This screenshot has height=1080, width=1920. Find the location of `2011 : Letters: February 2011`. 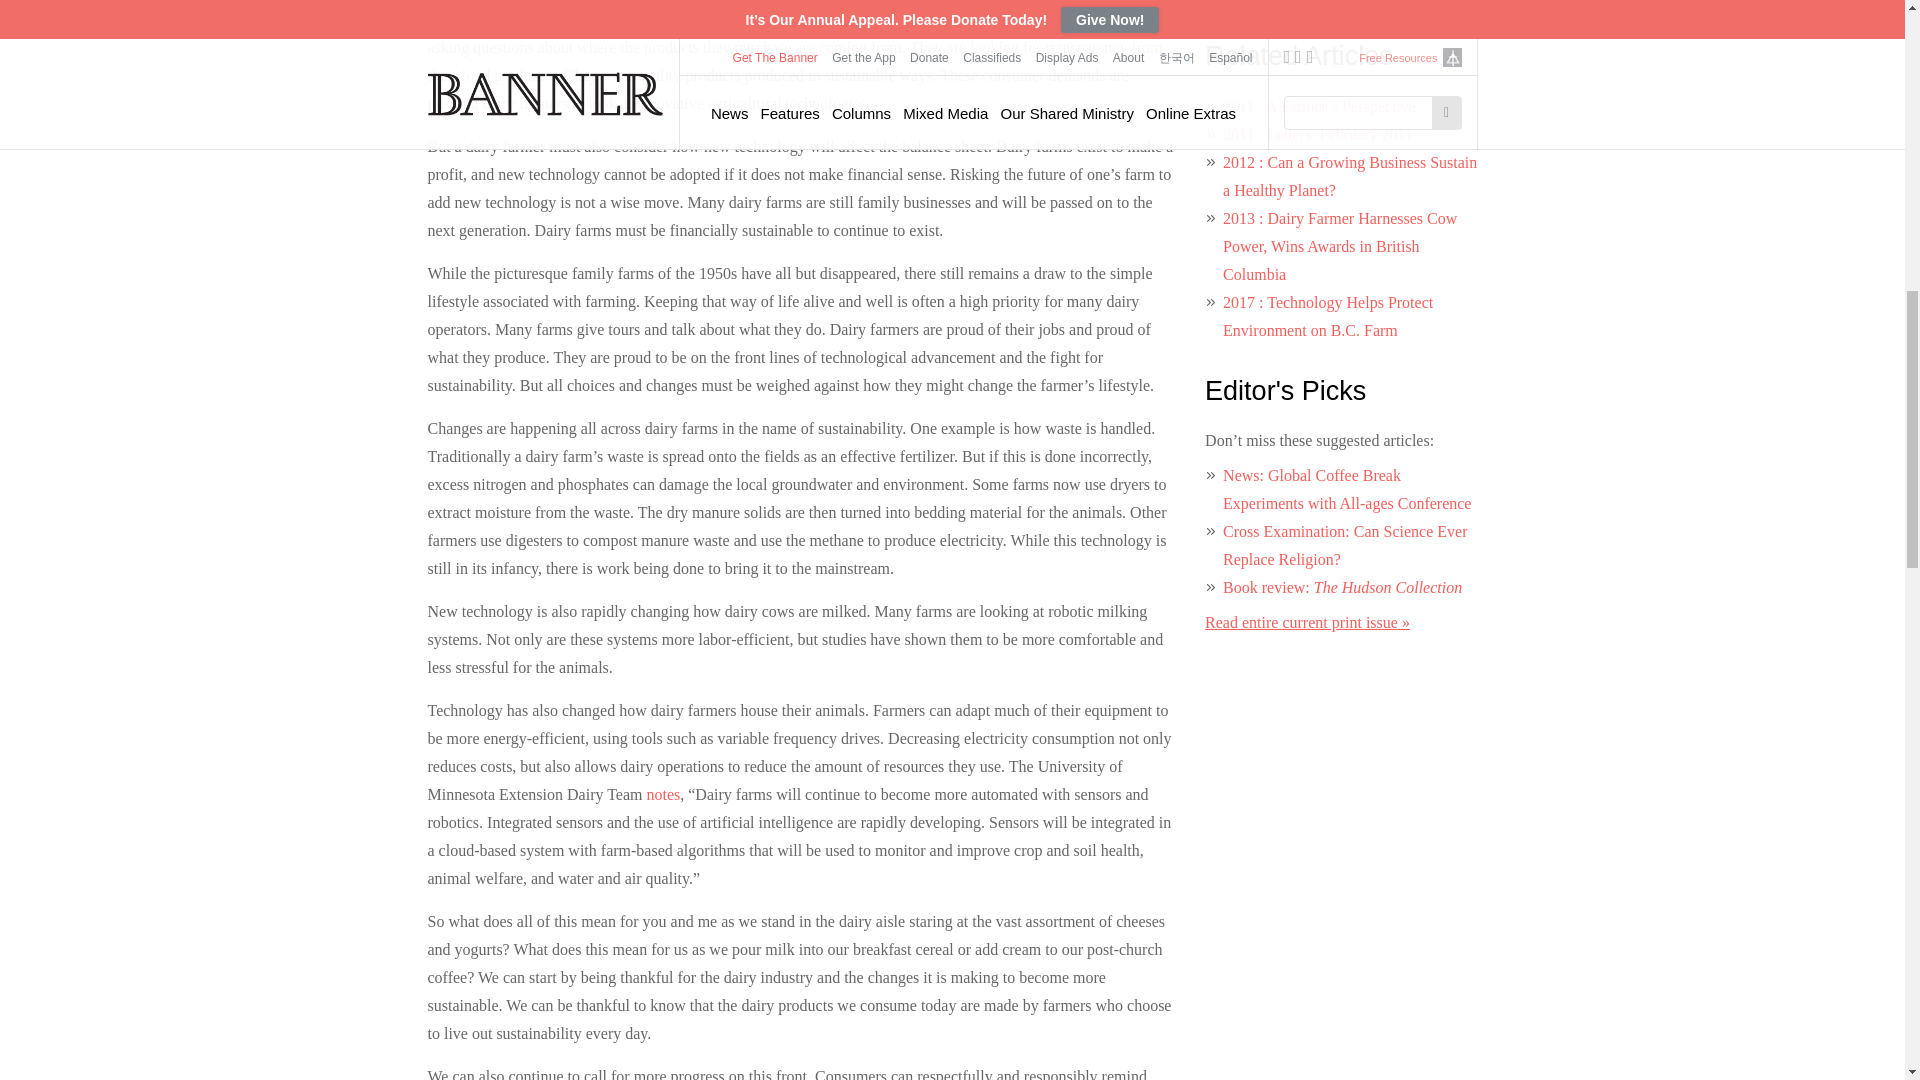

2011 : Letters: February 2011 is located at coordinates (1318, 134).